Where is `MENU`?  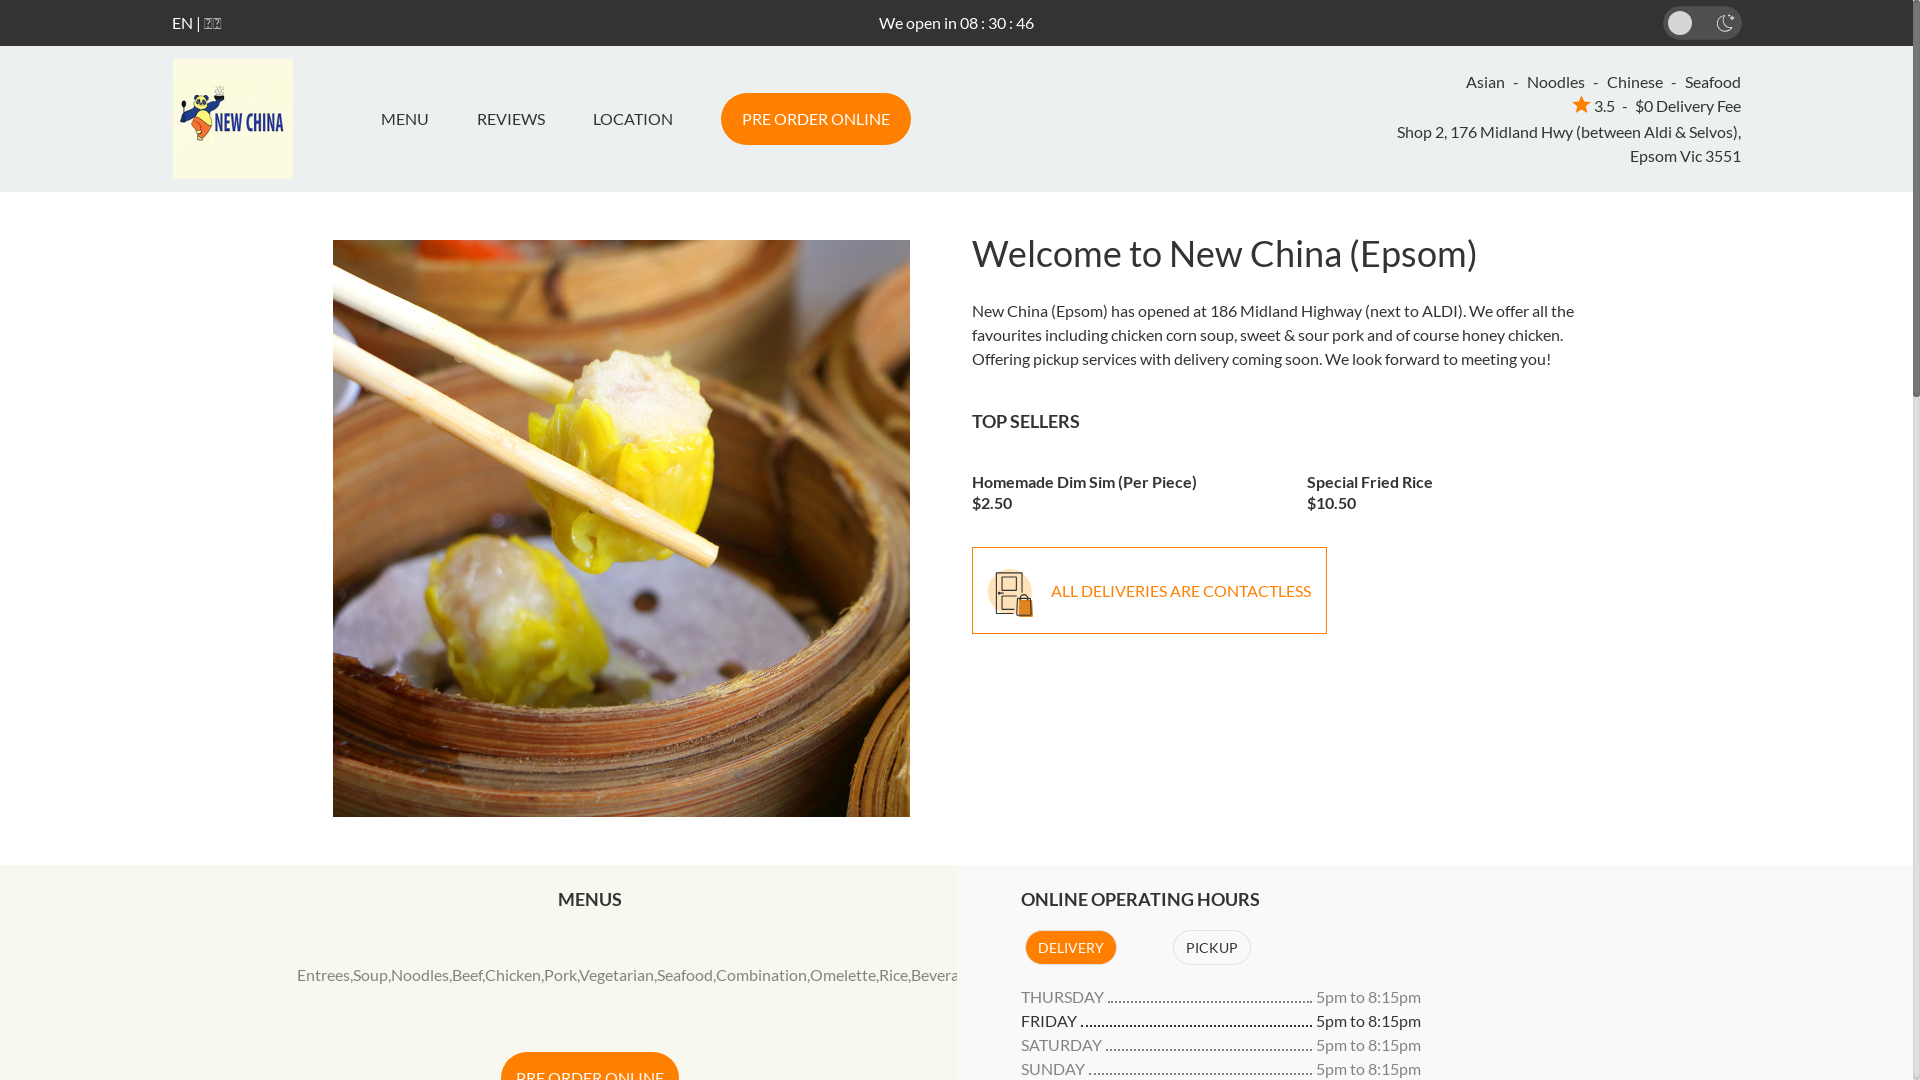 MENU is located at coordinates (412, 119).